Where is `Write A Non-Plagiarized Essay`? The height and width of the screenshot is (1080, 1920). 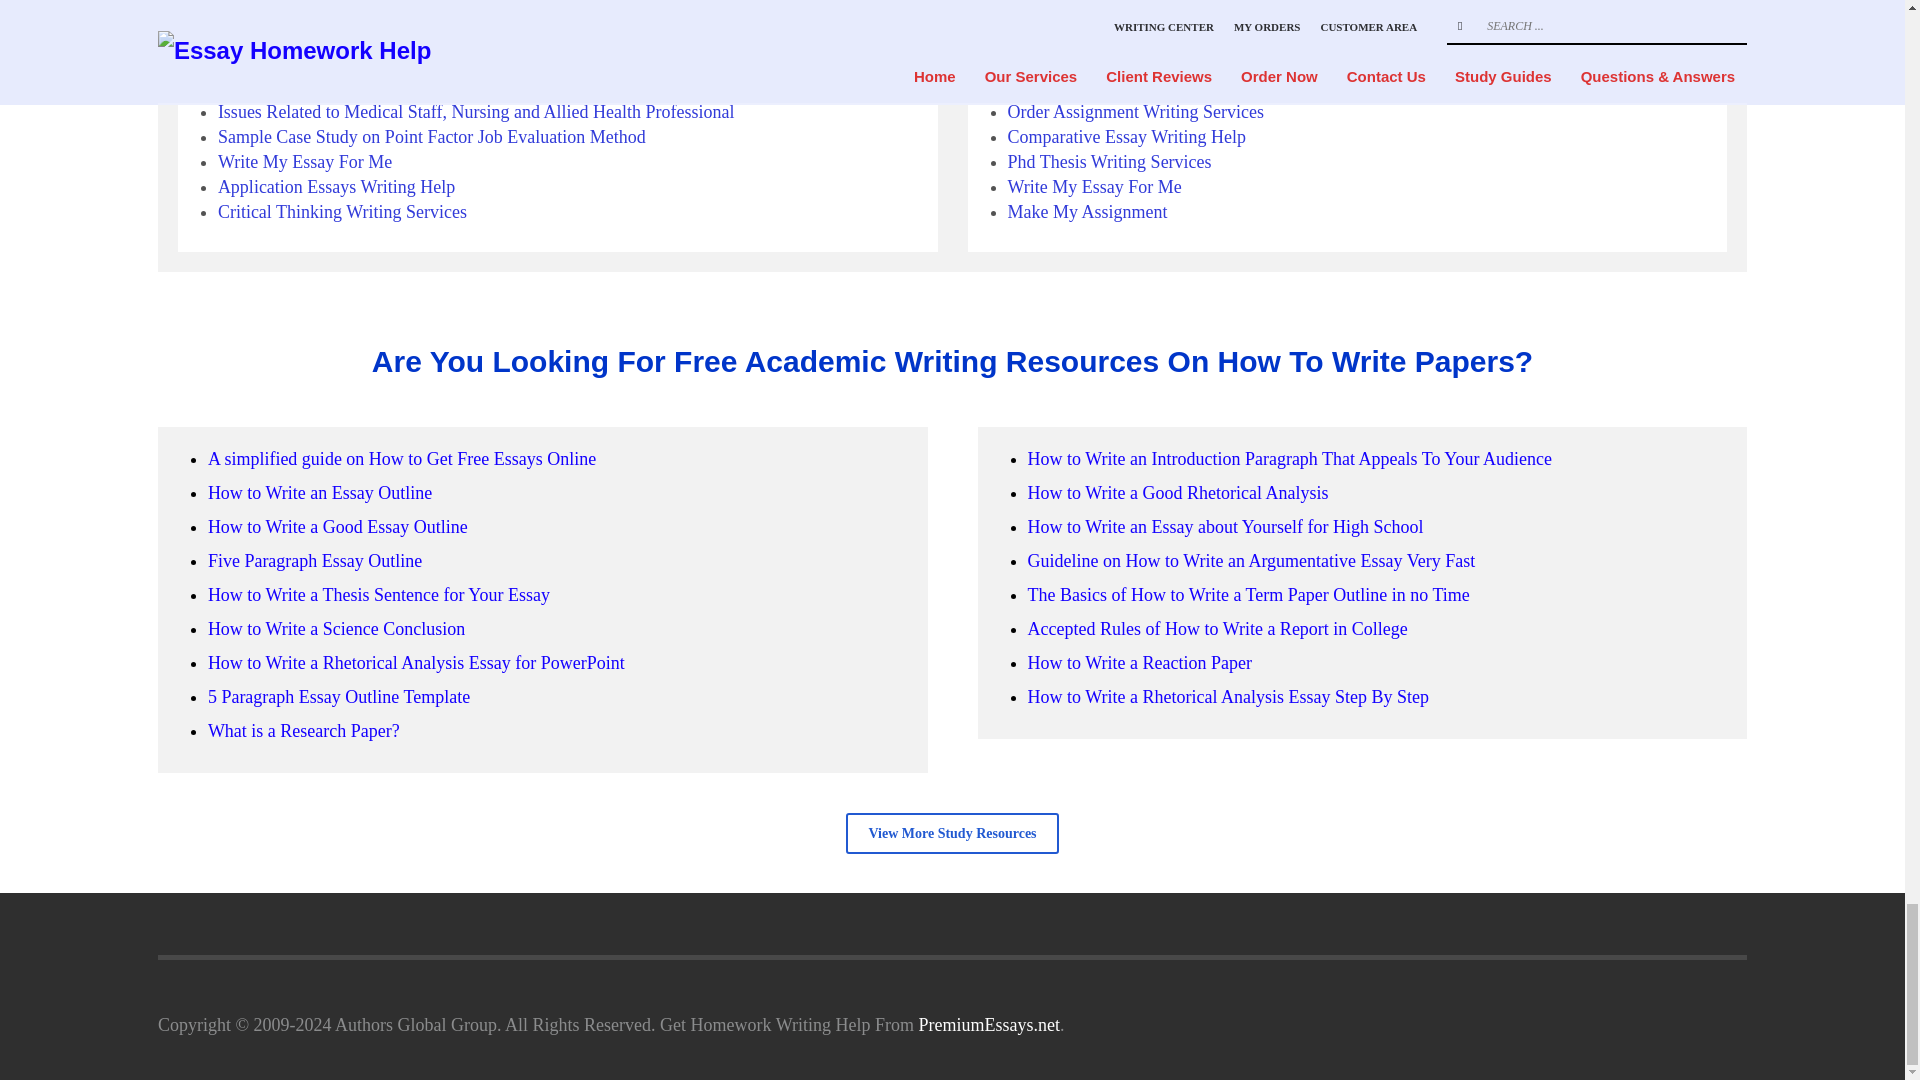
Write A Non-Plagiarized Essay is located at coordinates (330, 12).